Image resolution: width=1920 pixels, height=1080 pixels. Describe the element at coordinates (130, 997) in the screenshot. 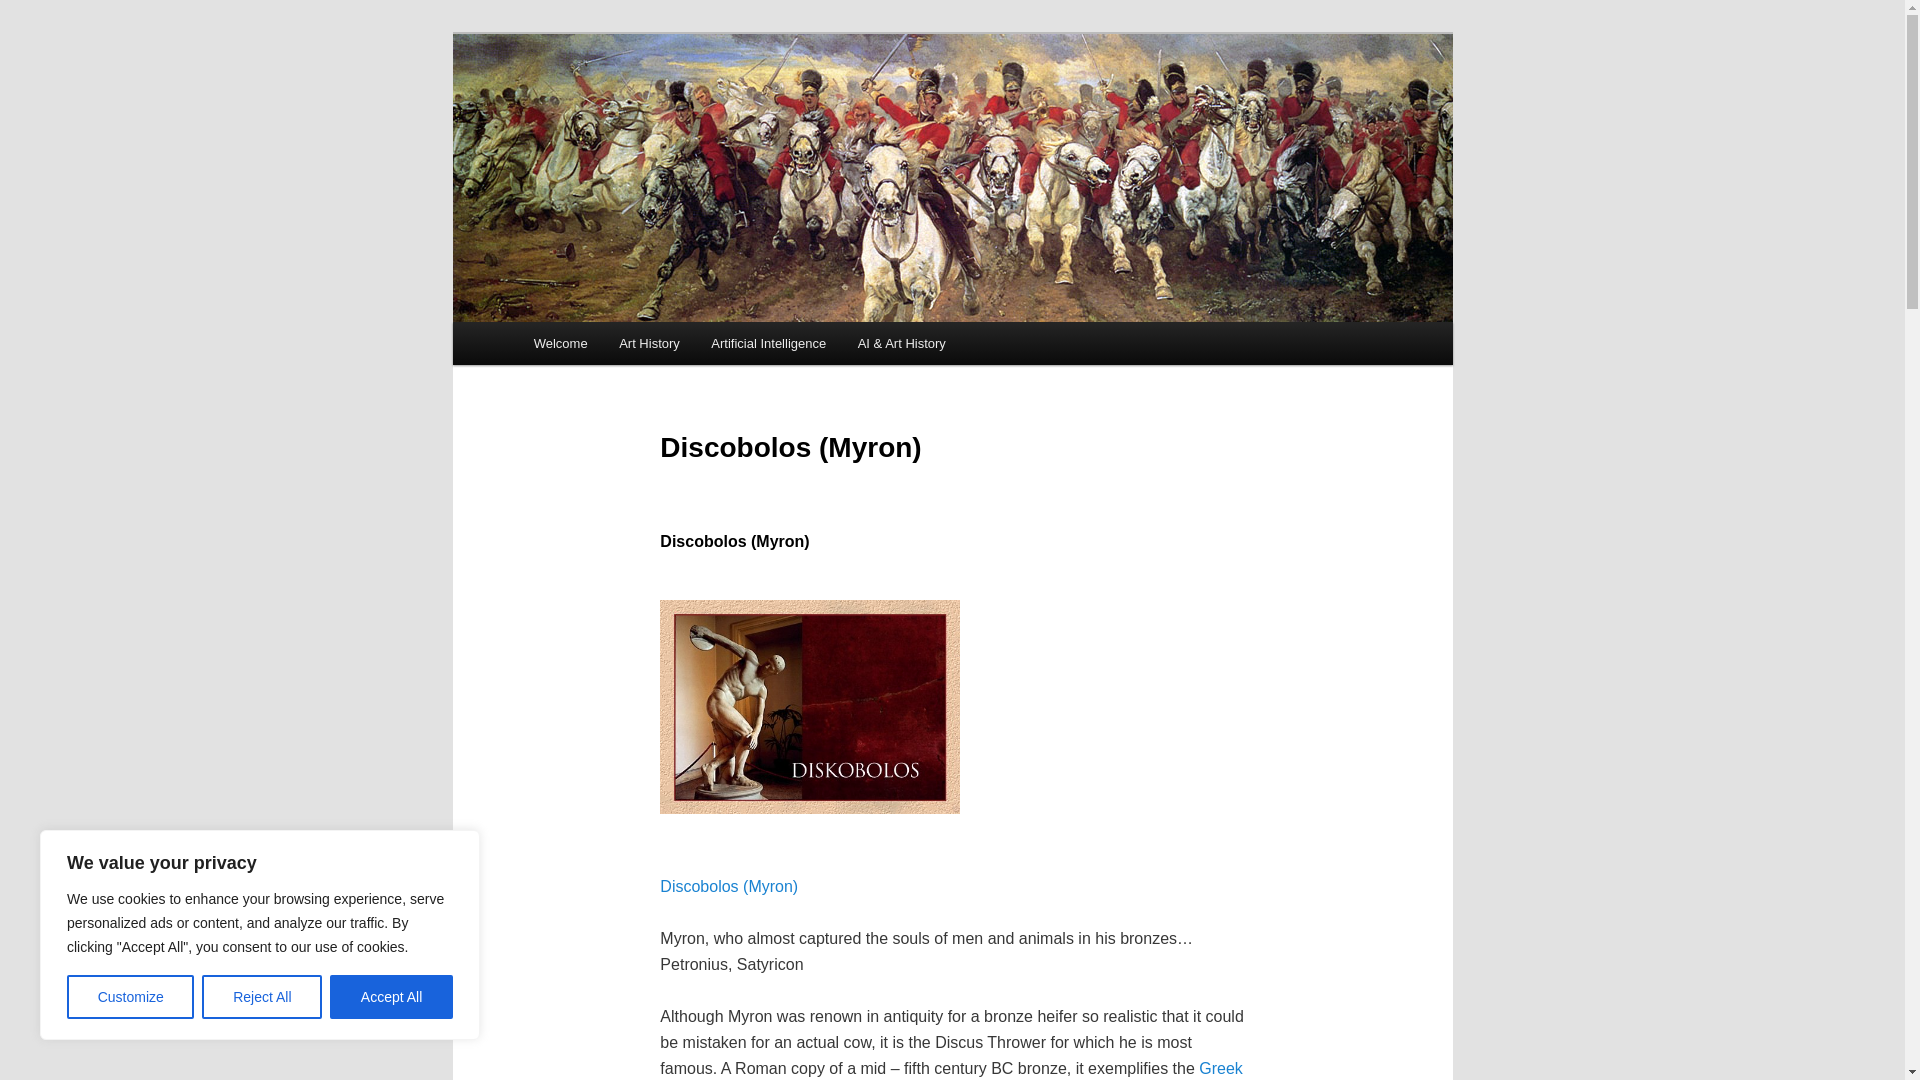

I see `Customize` at that location.